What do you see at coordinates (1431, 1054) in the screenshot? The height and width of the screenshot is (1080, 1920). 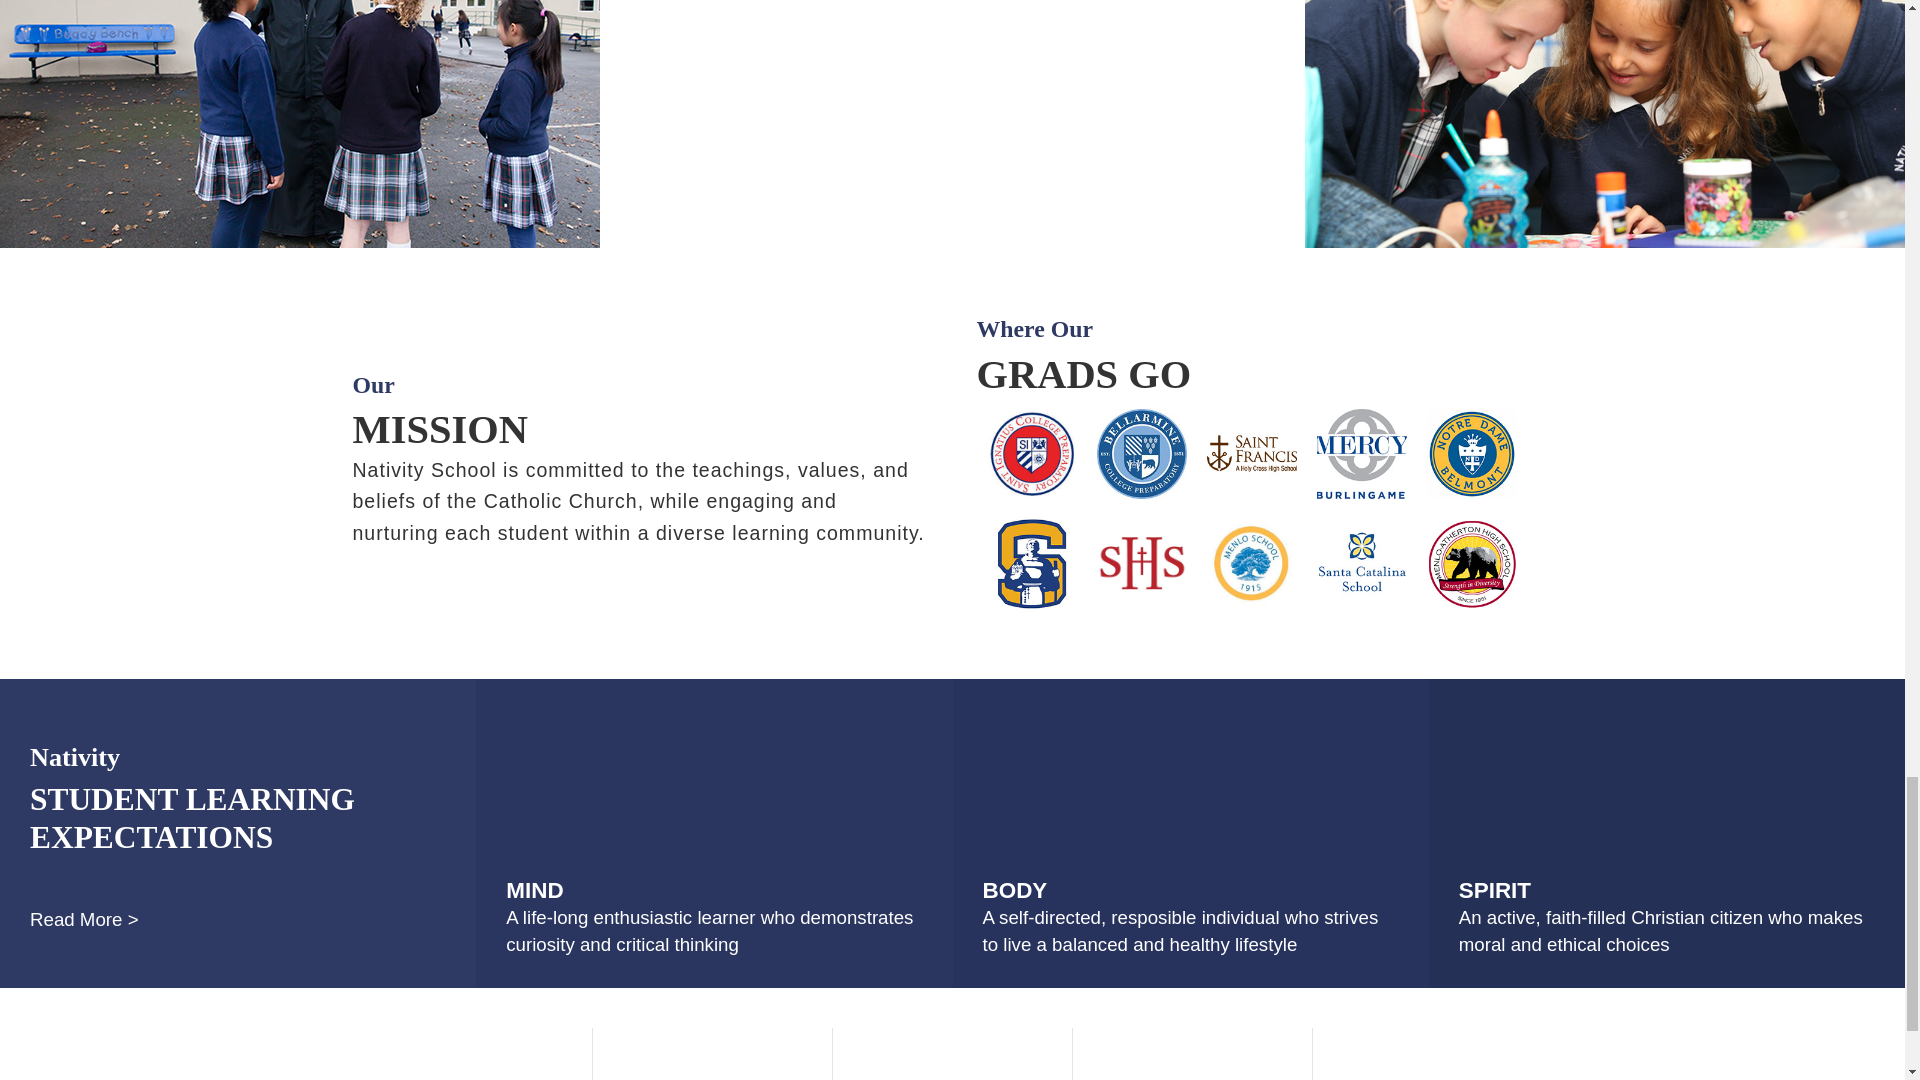 I see `Alumni` at bounding box center [1431, 1054].